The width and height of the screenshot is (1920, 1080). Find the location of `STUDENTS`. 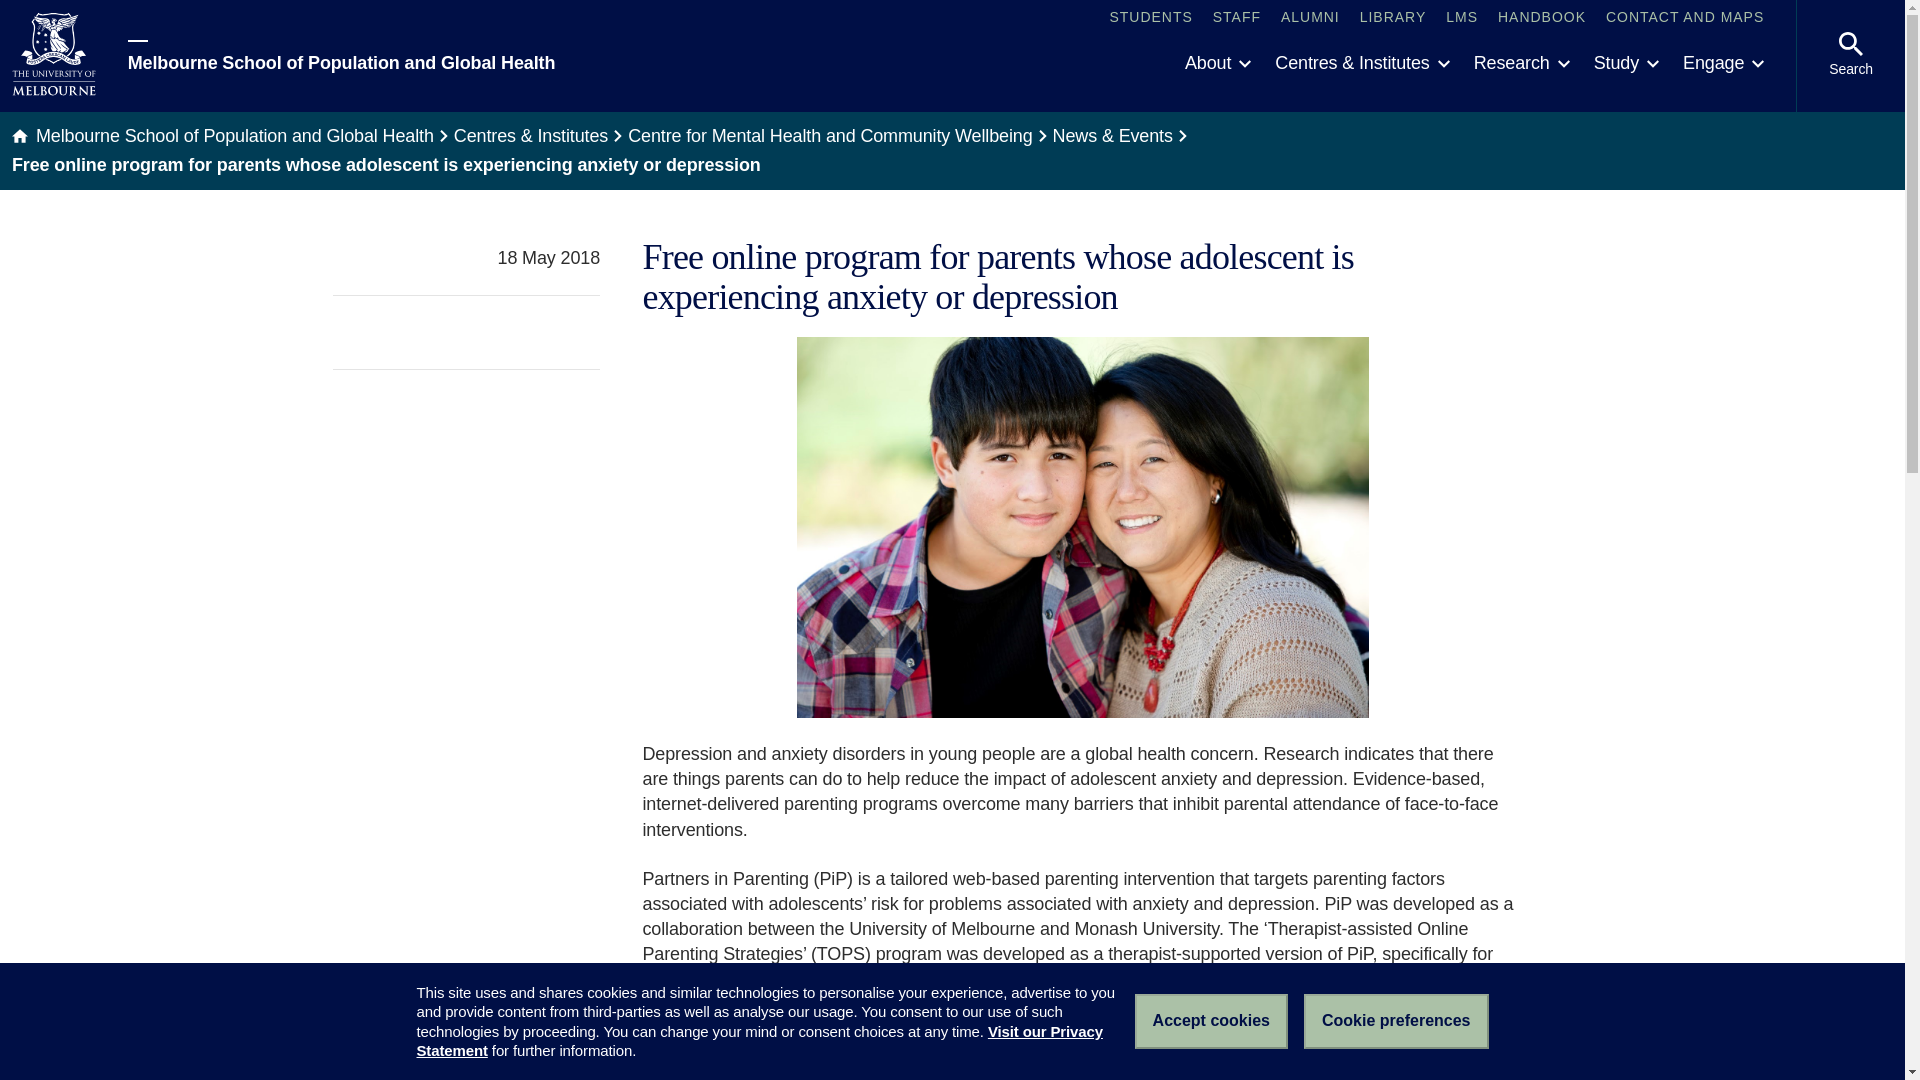

STUDENTS is located at coordinates (1150, 18).